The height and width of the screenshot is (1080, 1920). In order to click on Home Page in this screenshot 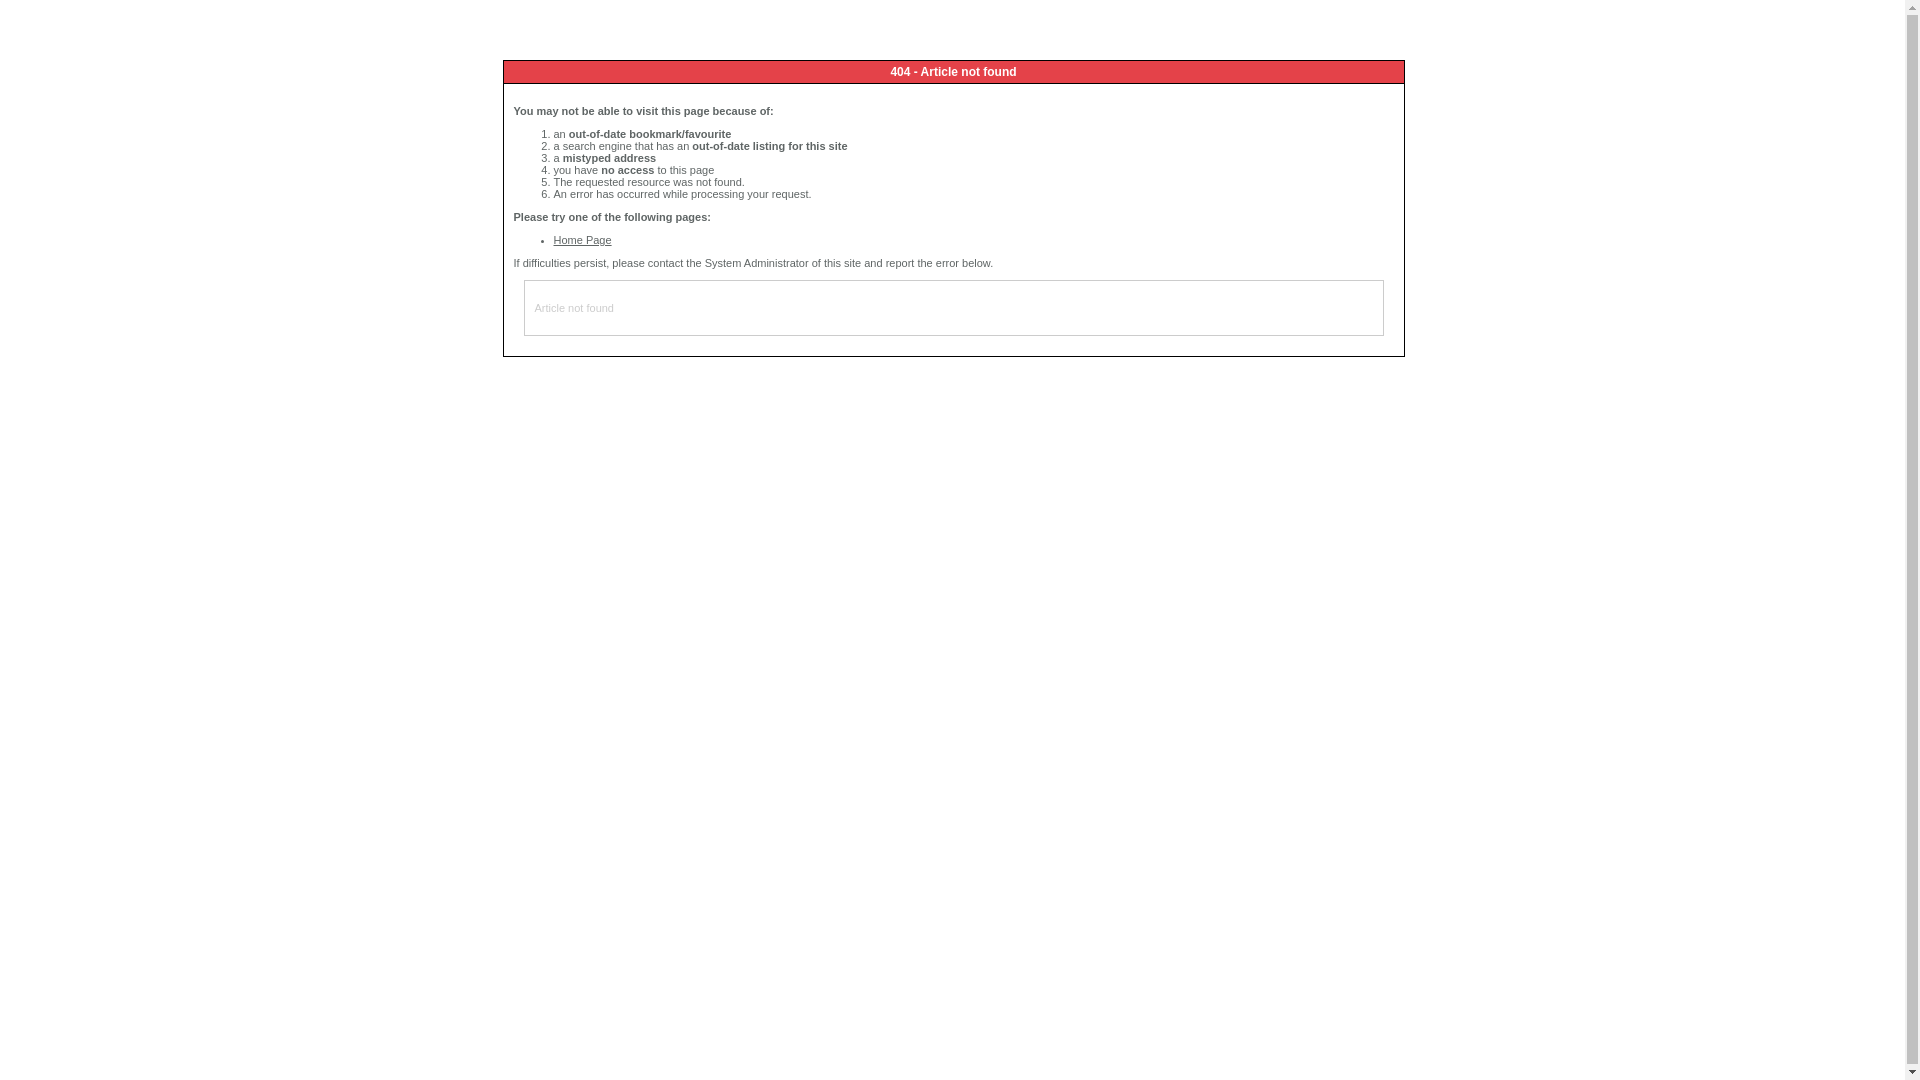, I will do `click(583, 240)`.